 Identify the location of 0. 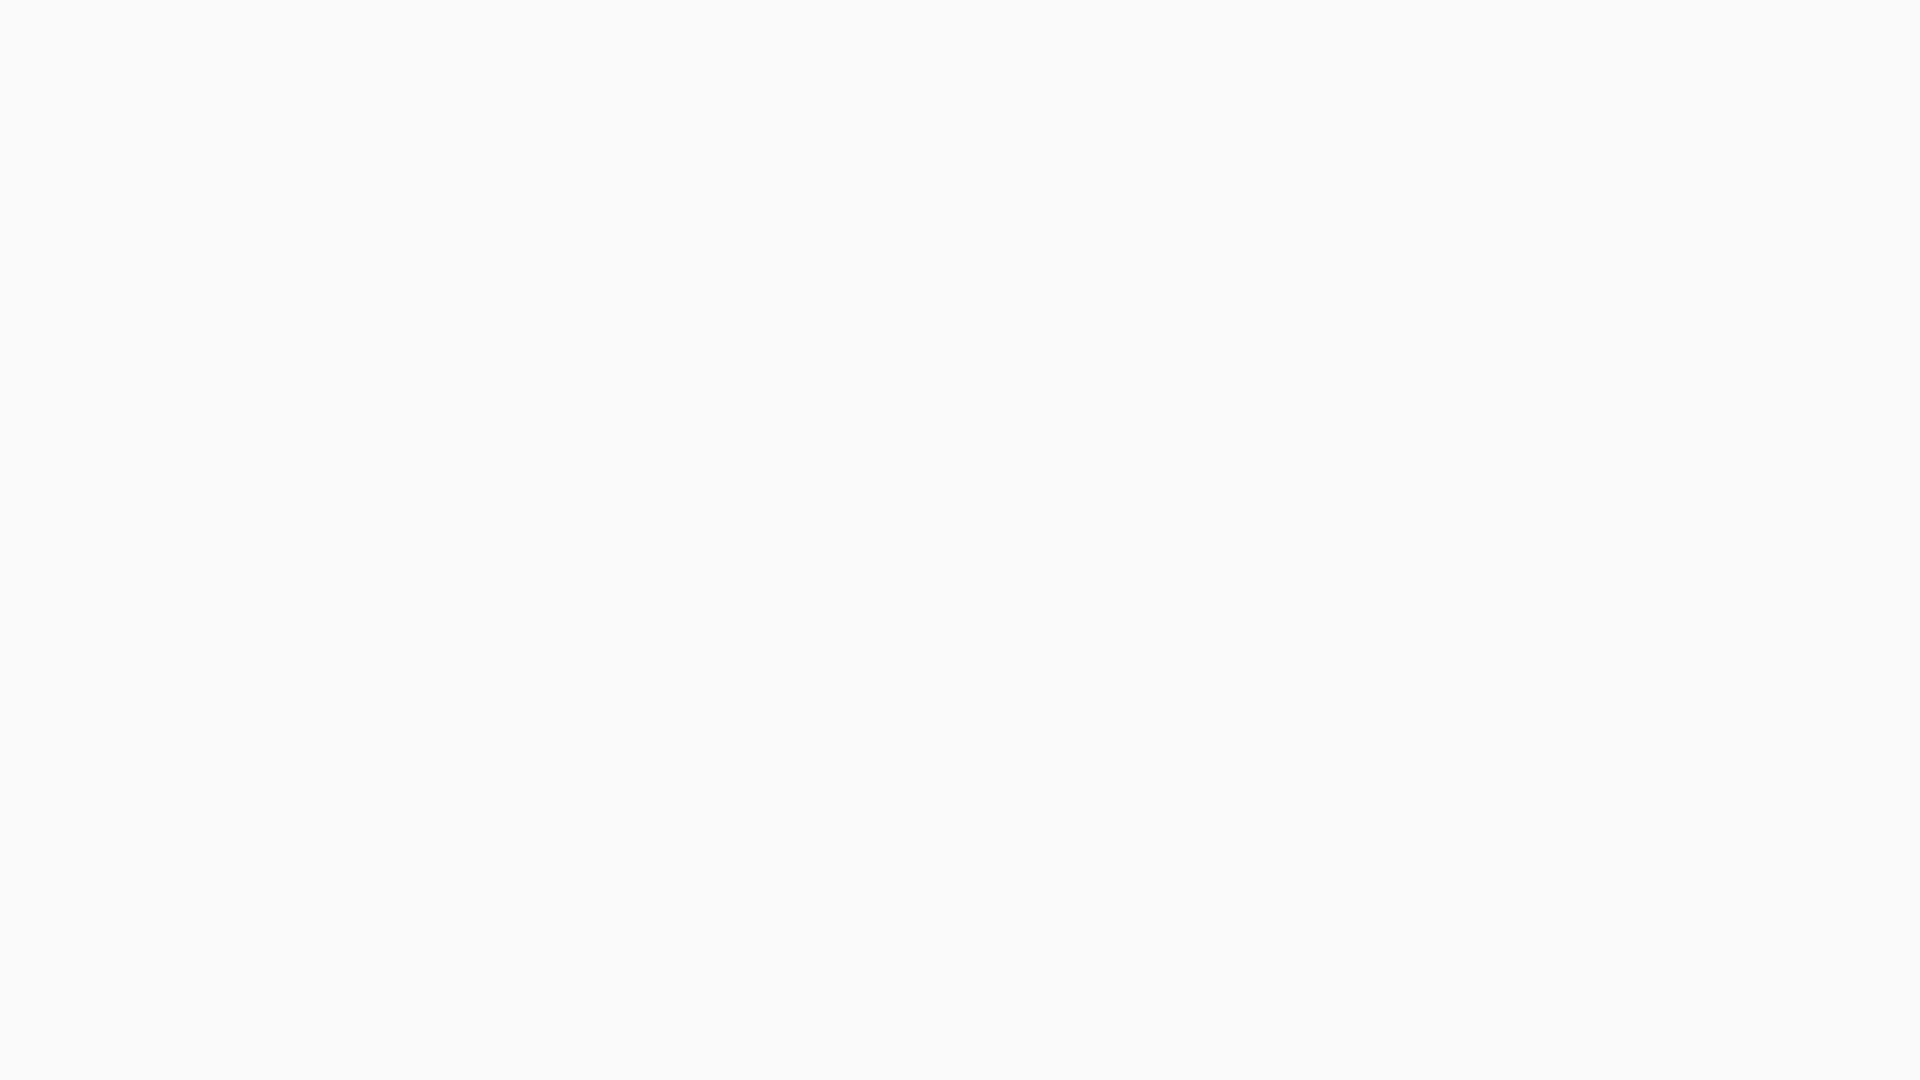
(502, 419).